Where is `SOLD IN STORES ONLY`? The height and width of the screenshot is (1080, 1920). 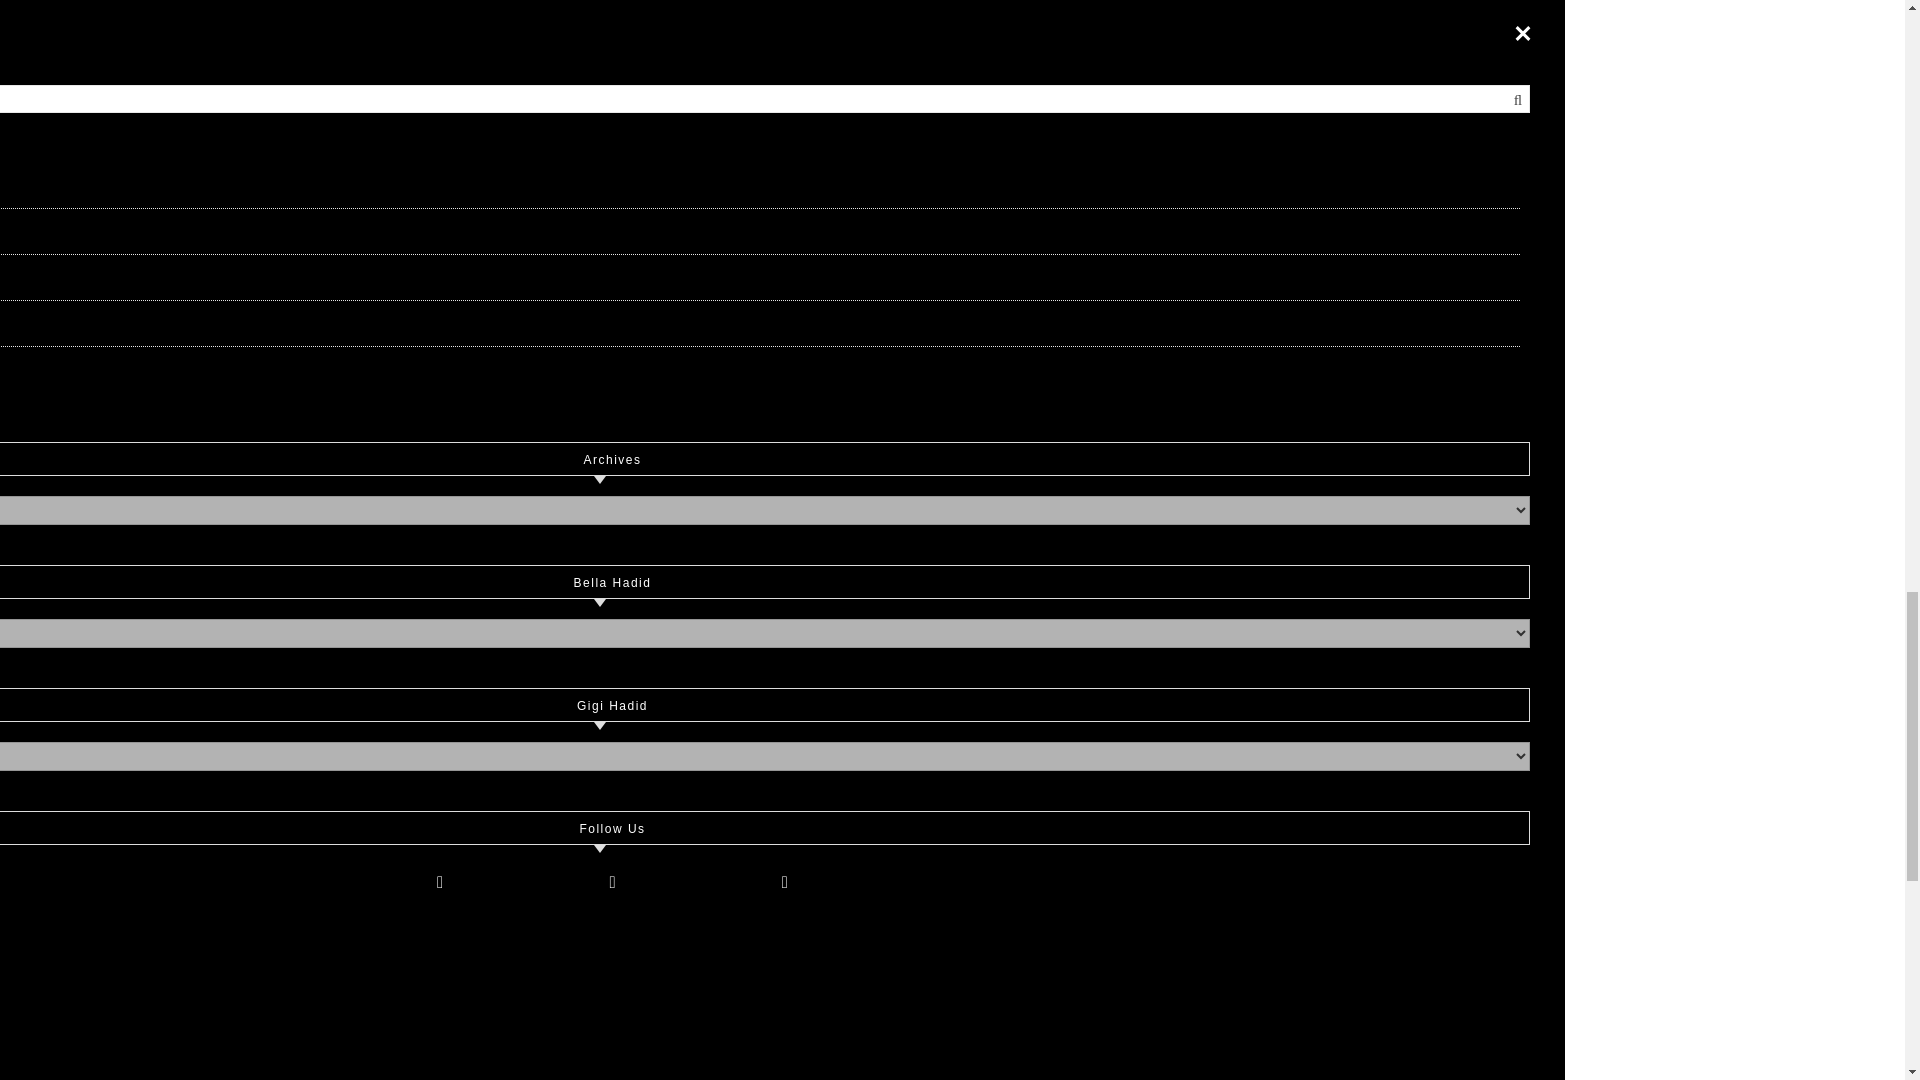
SOLD IN STORES ONLY is located at coordinates (1222, 243).